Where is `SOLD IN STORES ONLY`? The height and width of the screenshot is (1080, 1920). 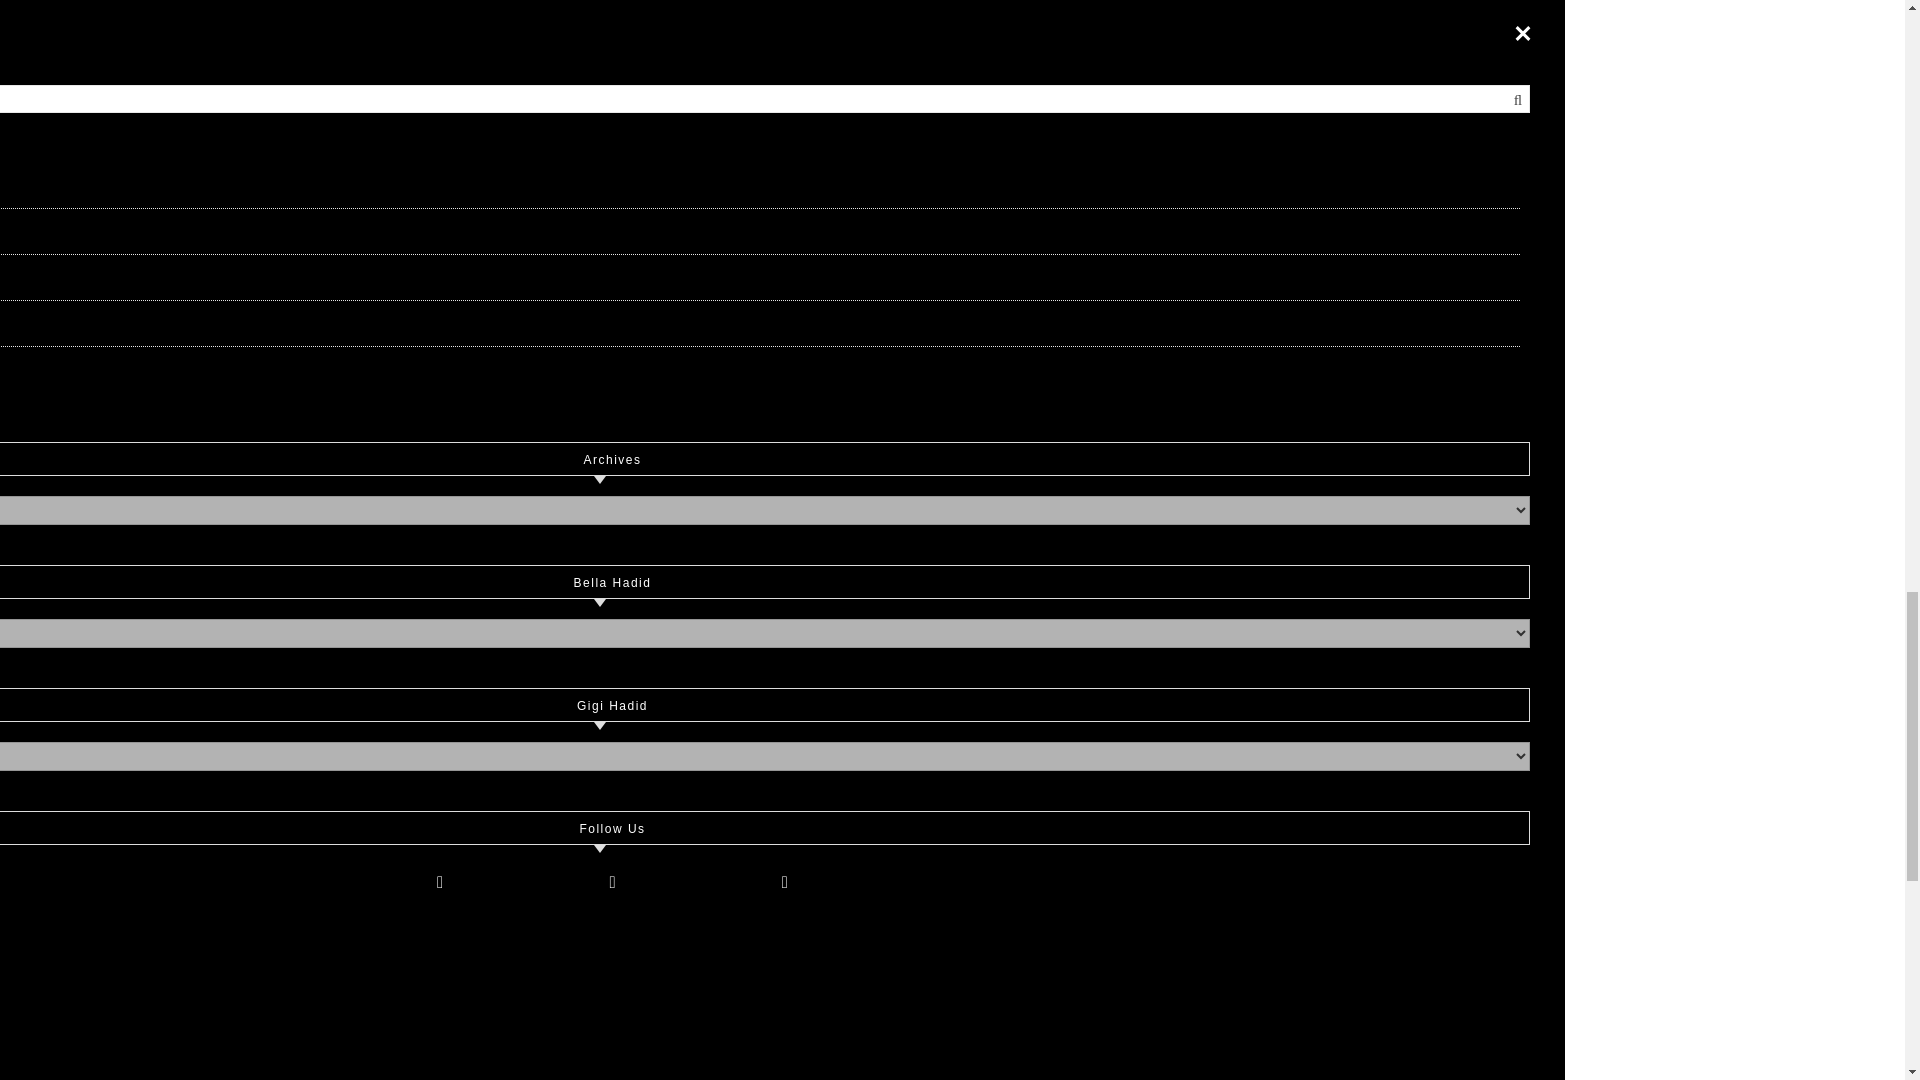
SOLD IN STORES ONLY is located at coordinates (1222, 243).